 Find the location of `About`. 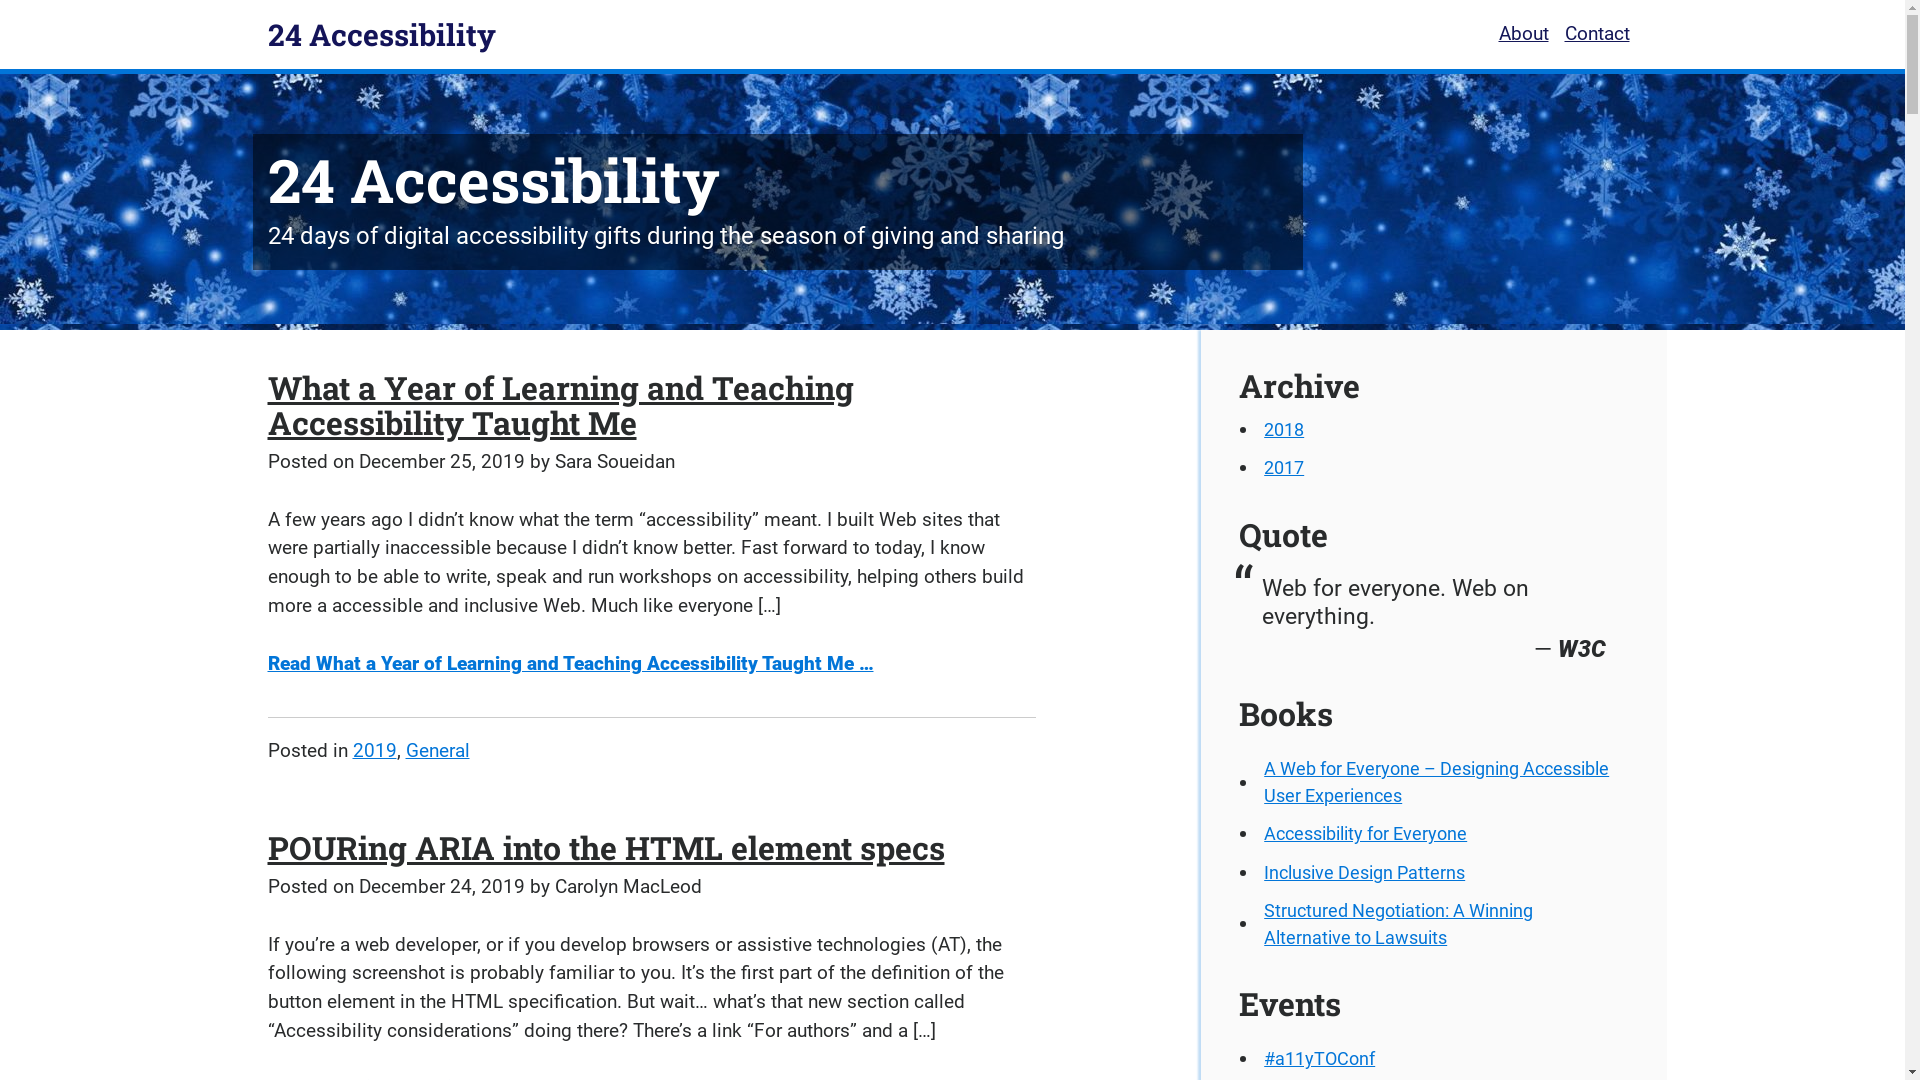

About is located at coordinates (1523, 34).